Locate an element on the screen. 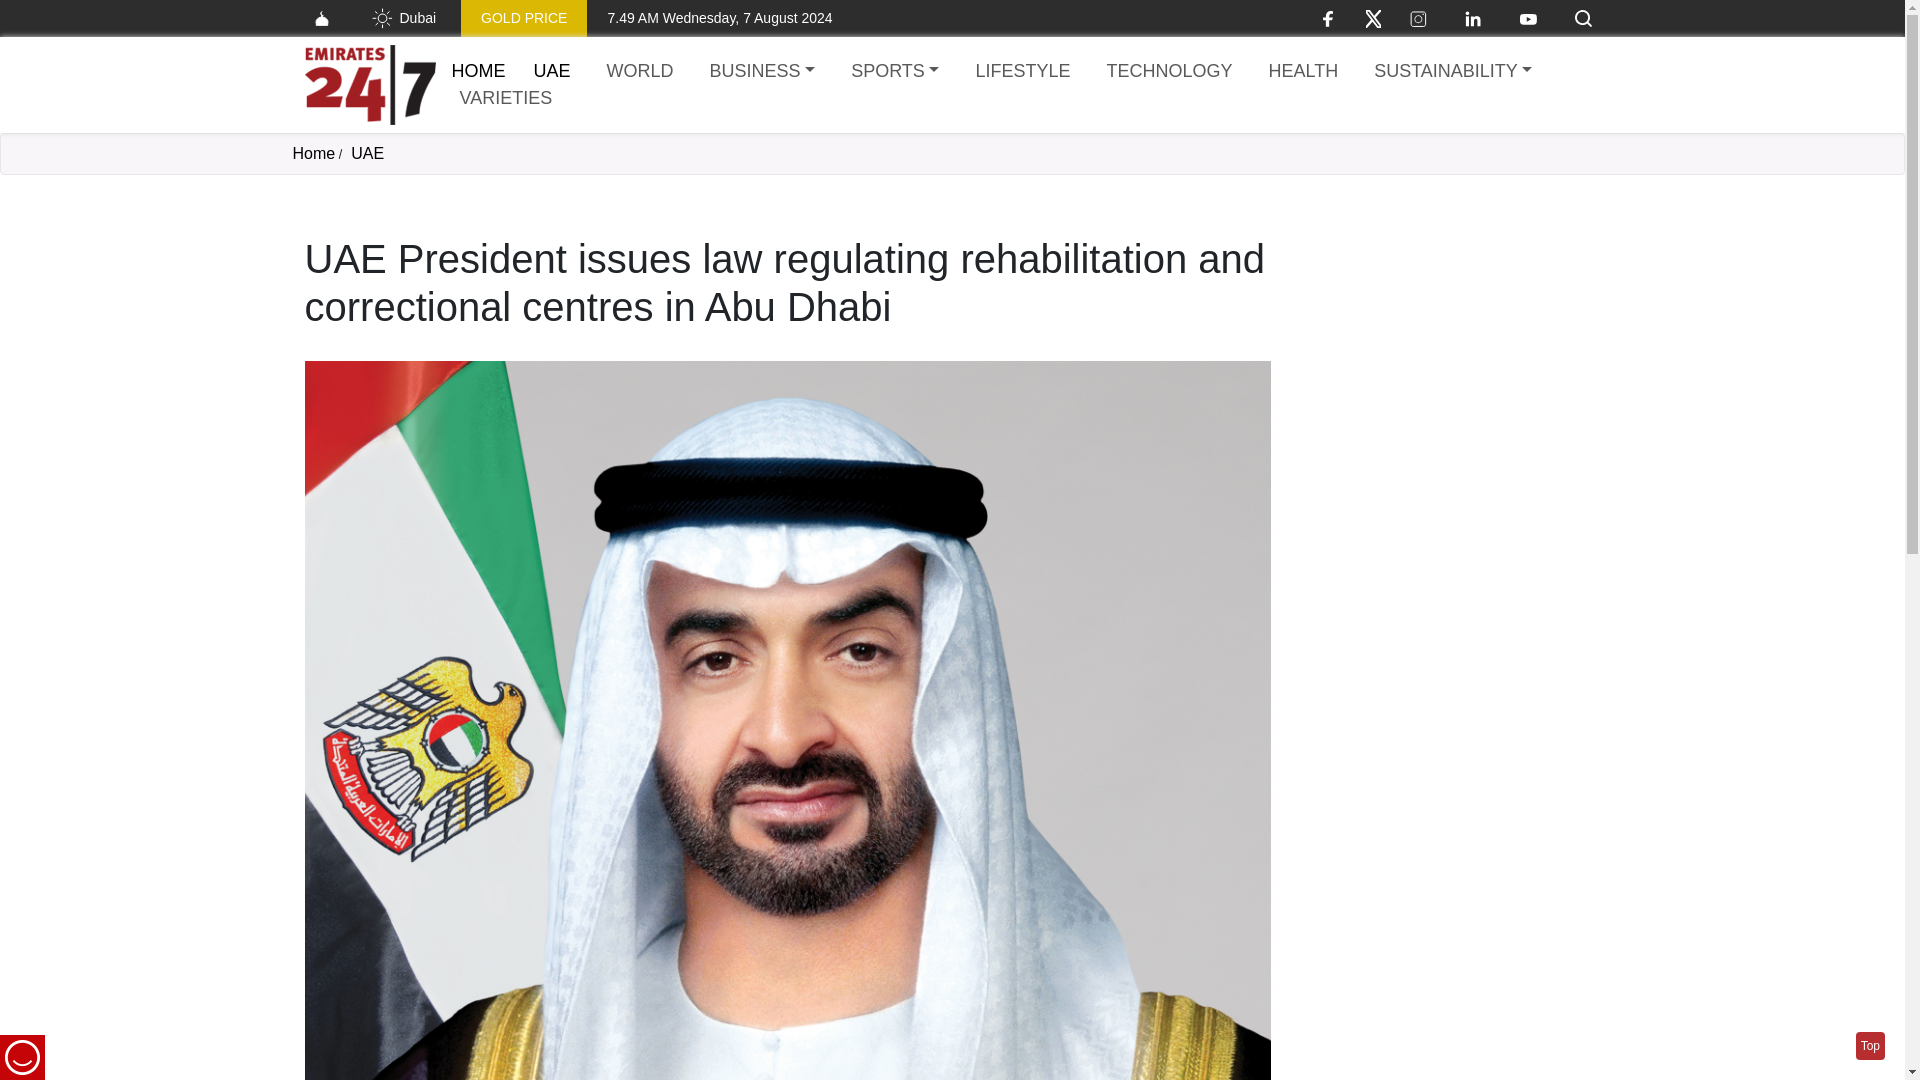 This screenshot has height=1080, width=1920. SPORTS is located at coordinates (894, 72).